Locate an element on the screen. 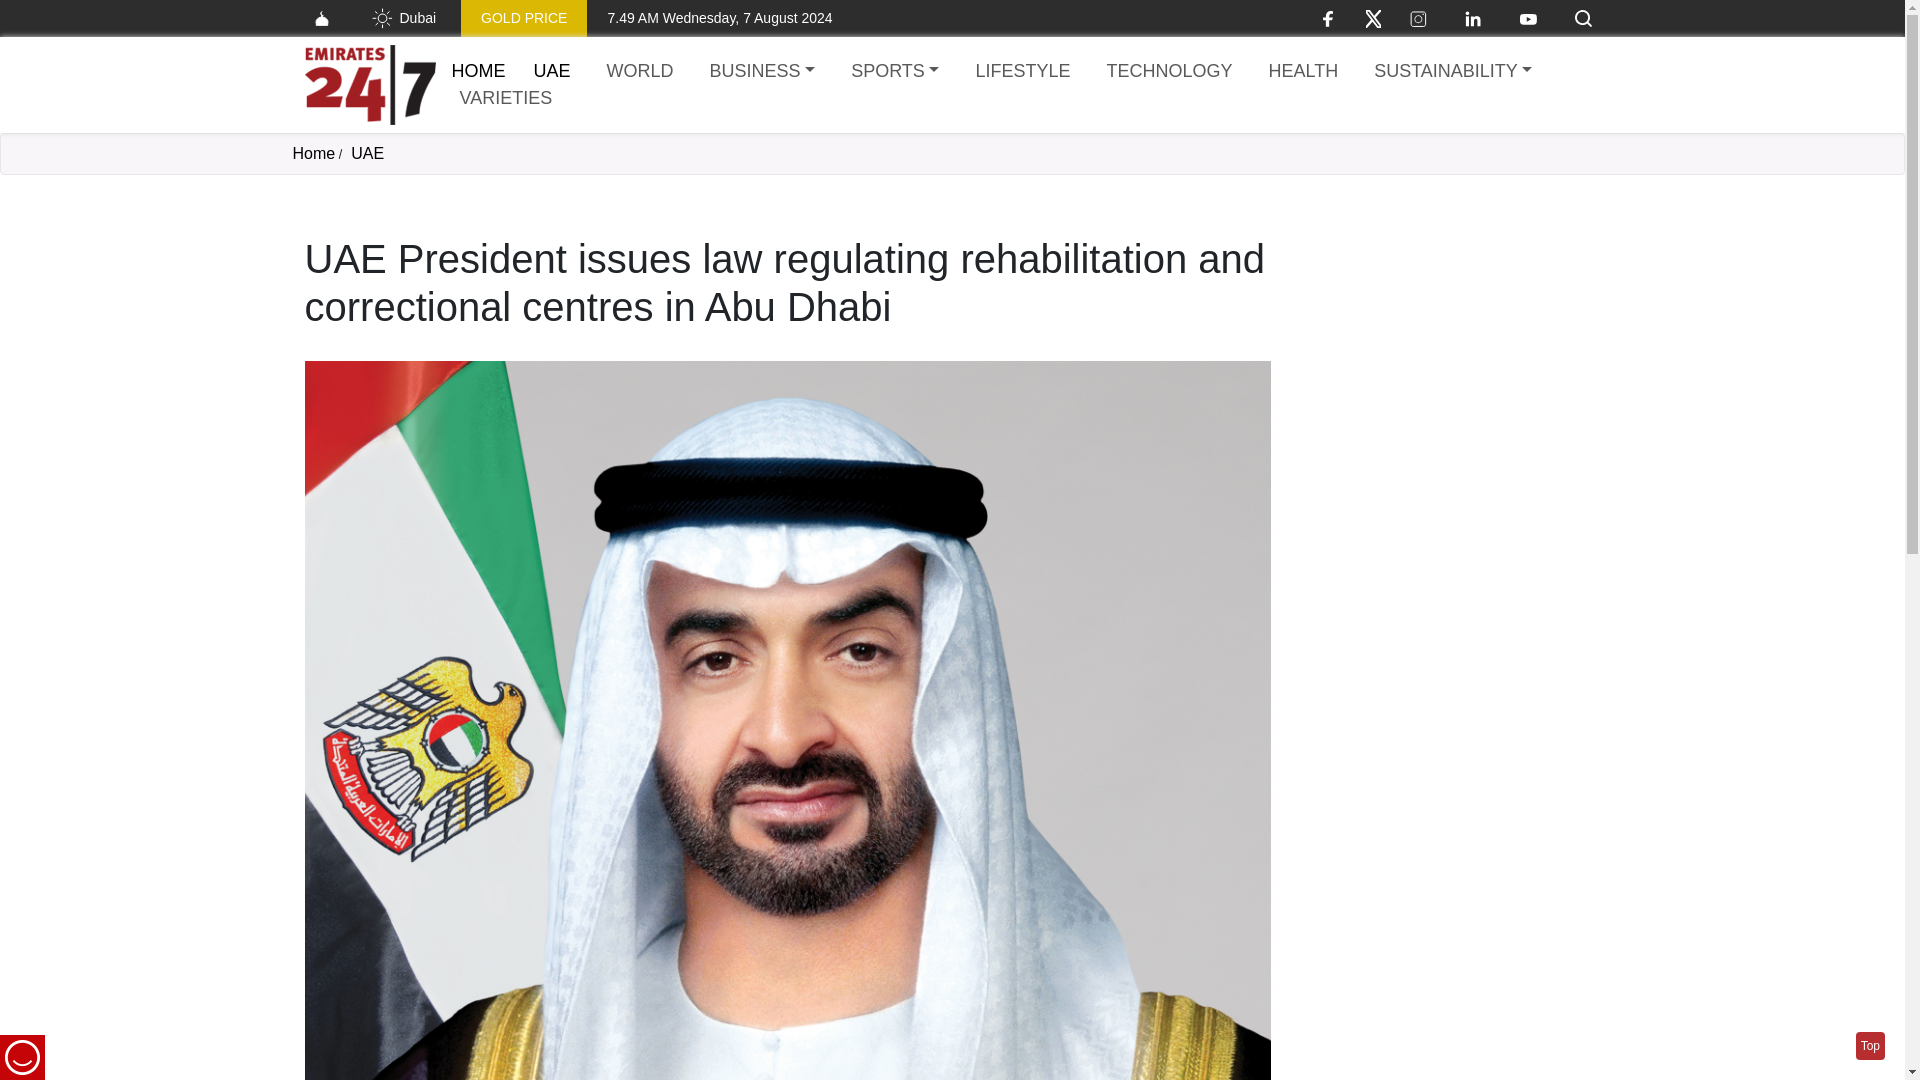 This screenshot has height=1080, width=1920. SPORTS is located at coordinates (894, 72).